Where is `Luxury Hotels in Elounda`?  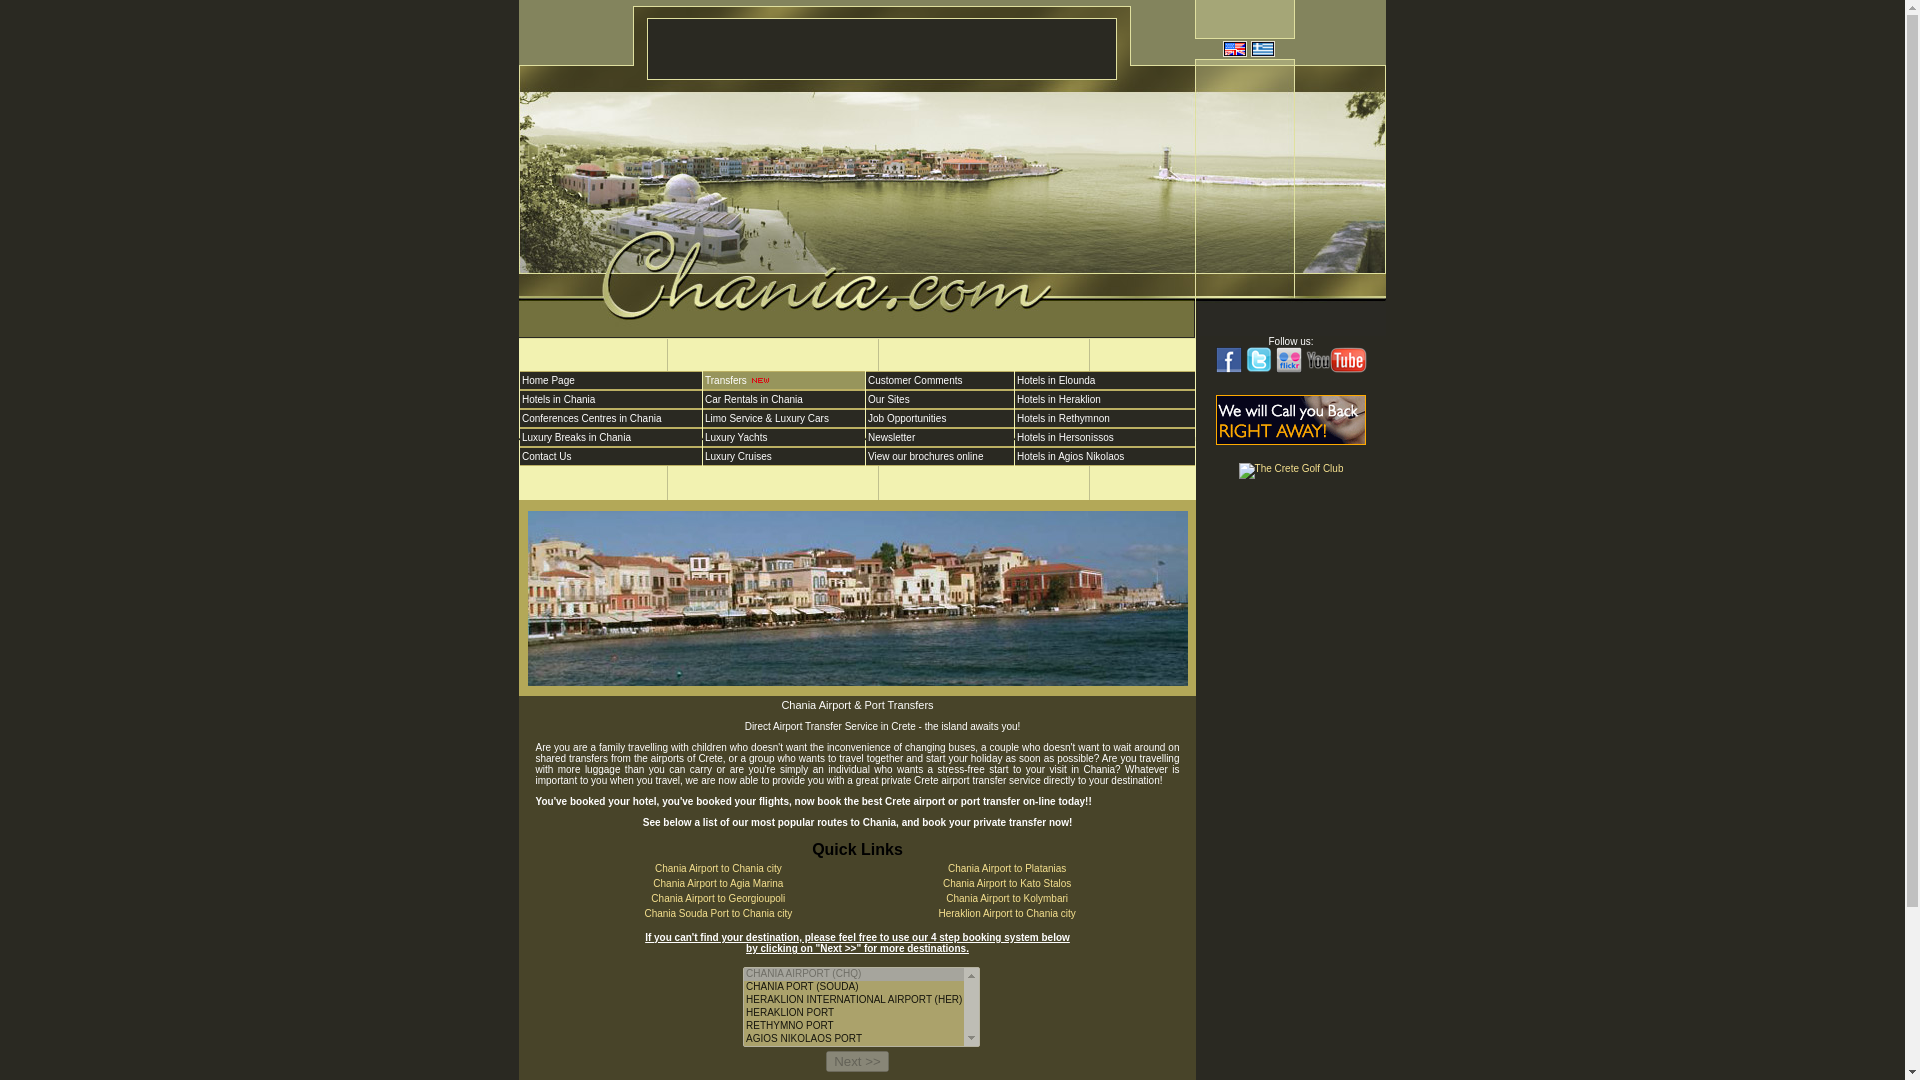 Luxury Hotels in Elounda is located at coordinates (1104, 379).